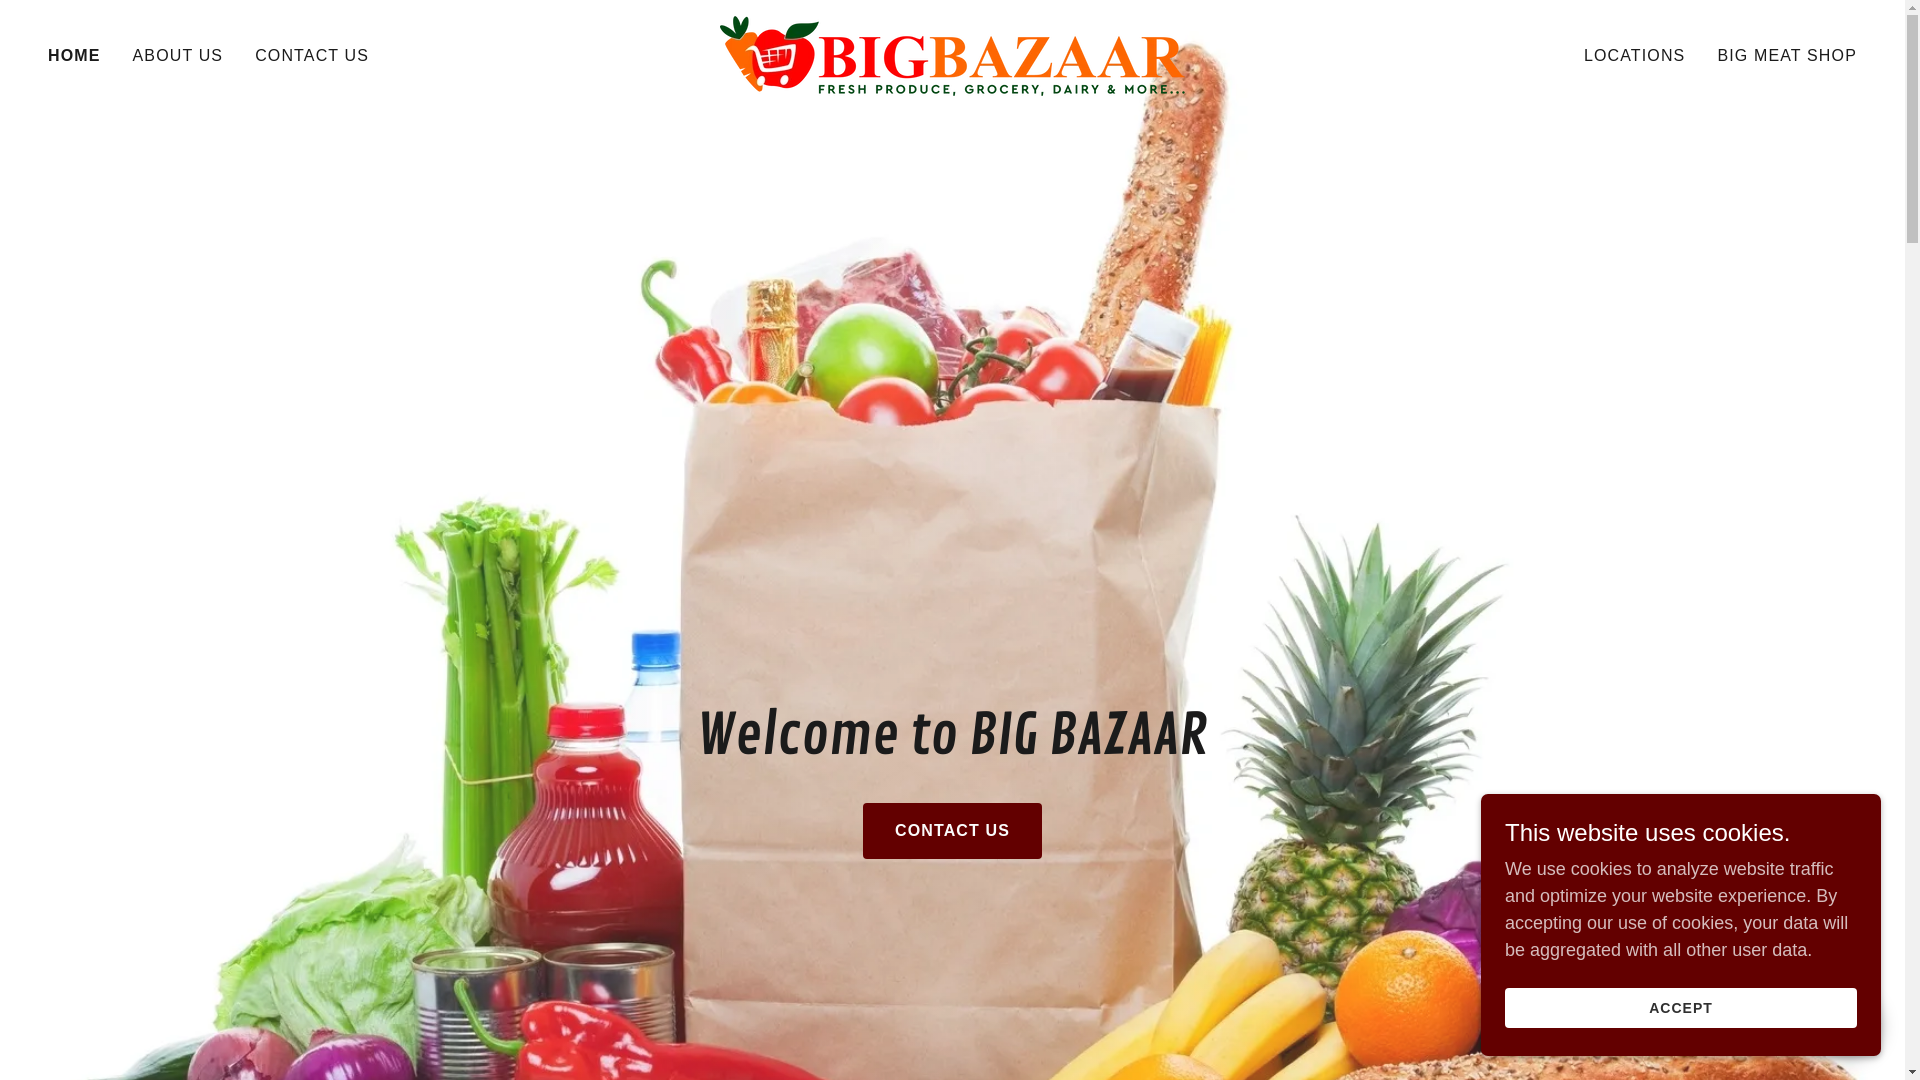 This screenshot has width=1920, height=1080. Describe the element at coordinates (312, 56) in the screenshot. I see `CONTACT US` at that location.